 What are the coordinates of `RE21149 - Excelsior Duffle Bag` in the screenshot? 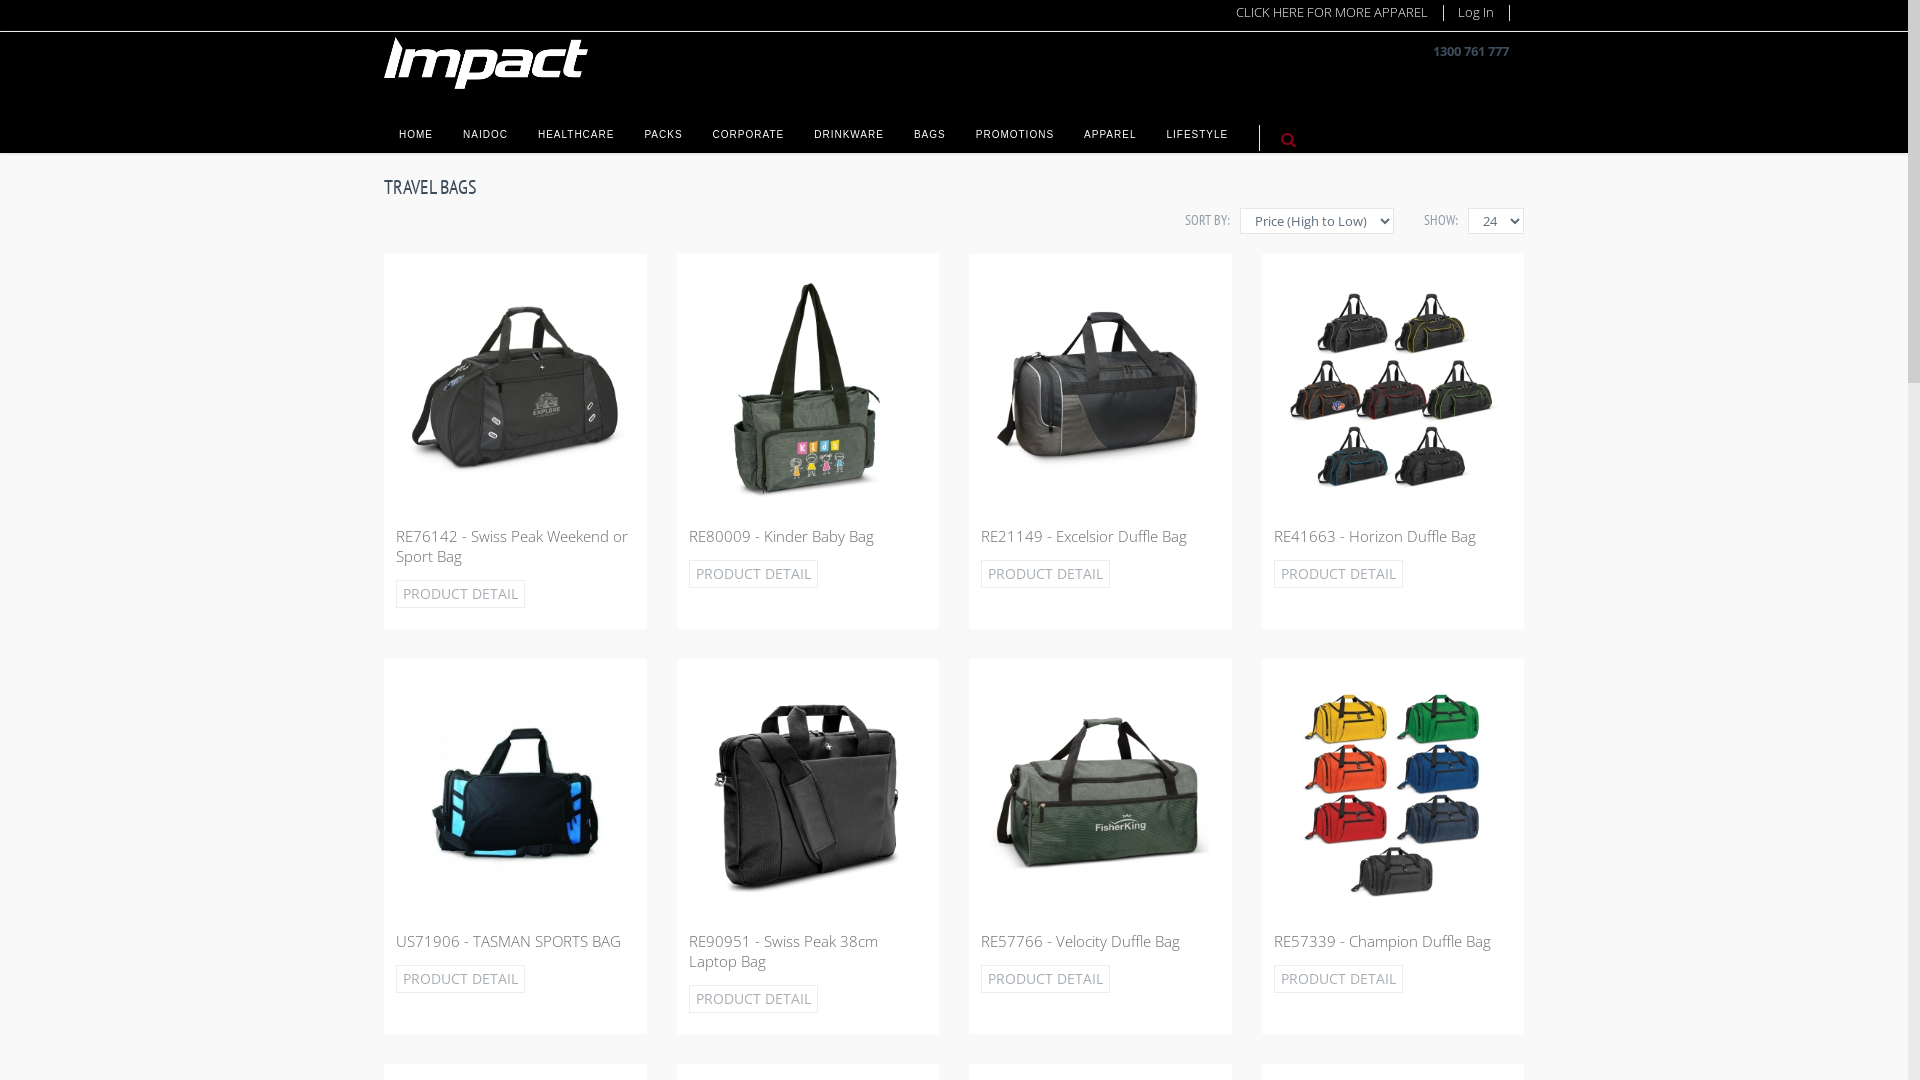 It's located at (1084, 536).